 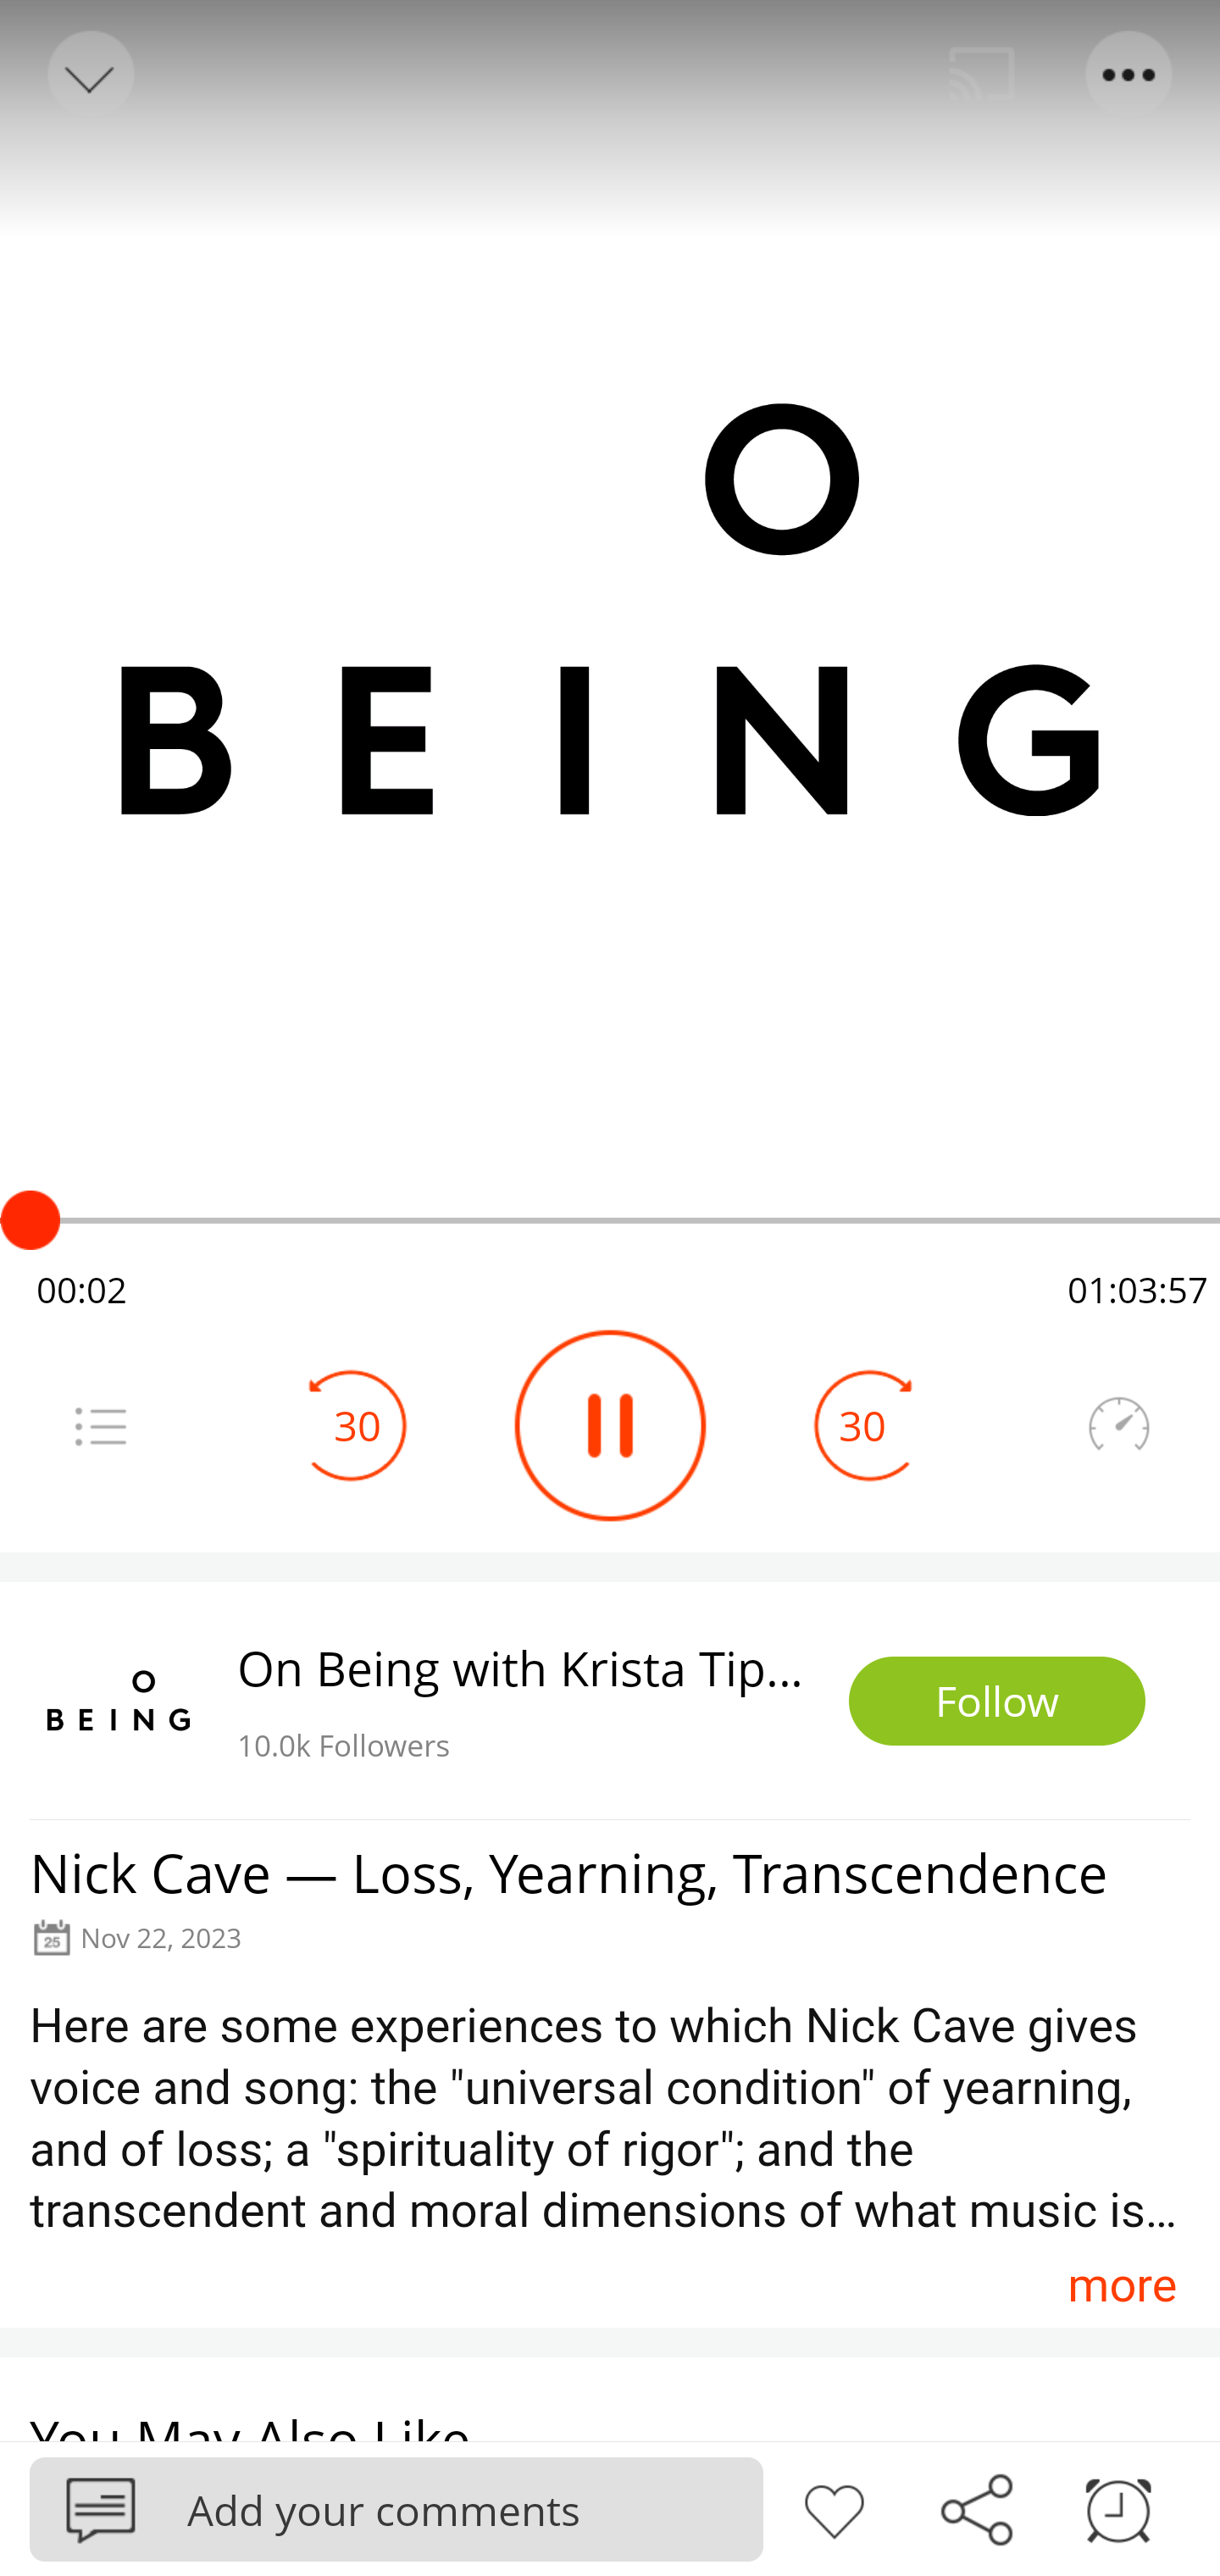 What do you see at coordinates (610, 1425) in the screenshot?
I see `Play` at bounding box center [610, 1425].